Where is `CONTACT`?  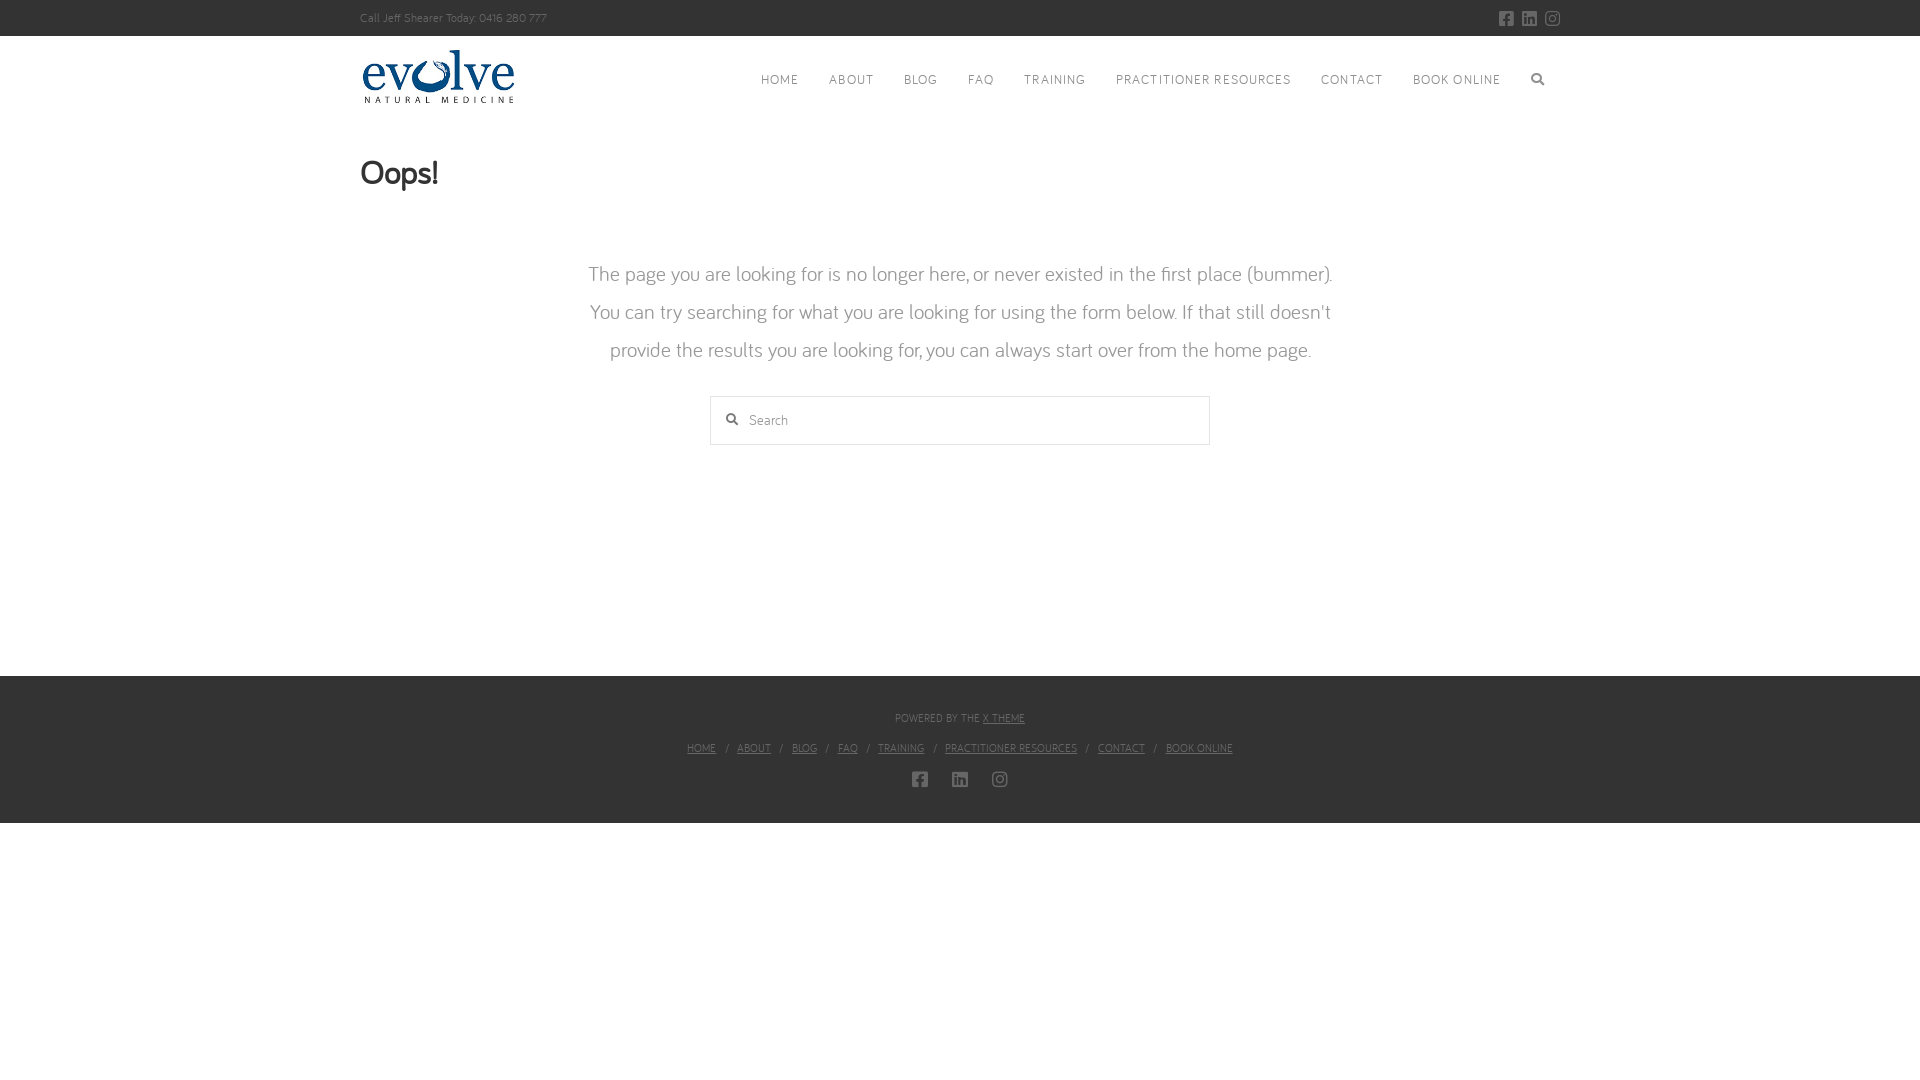 CONTACT is located at coordinates (1352, 81).